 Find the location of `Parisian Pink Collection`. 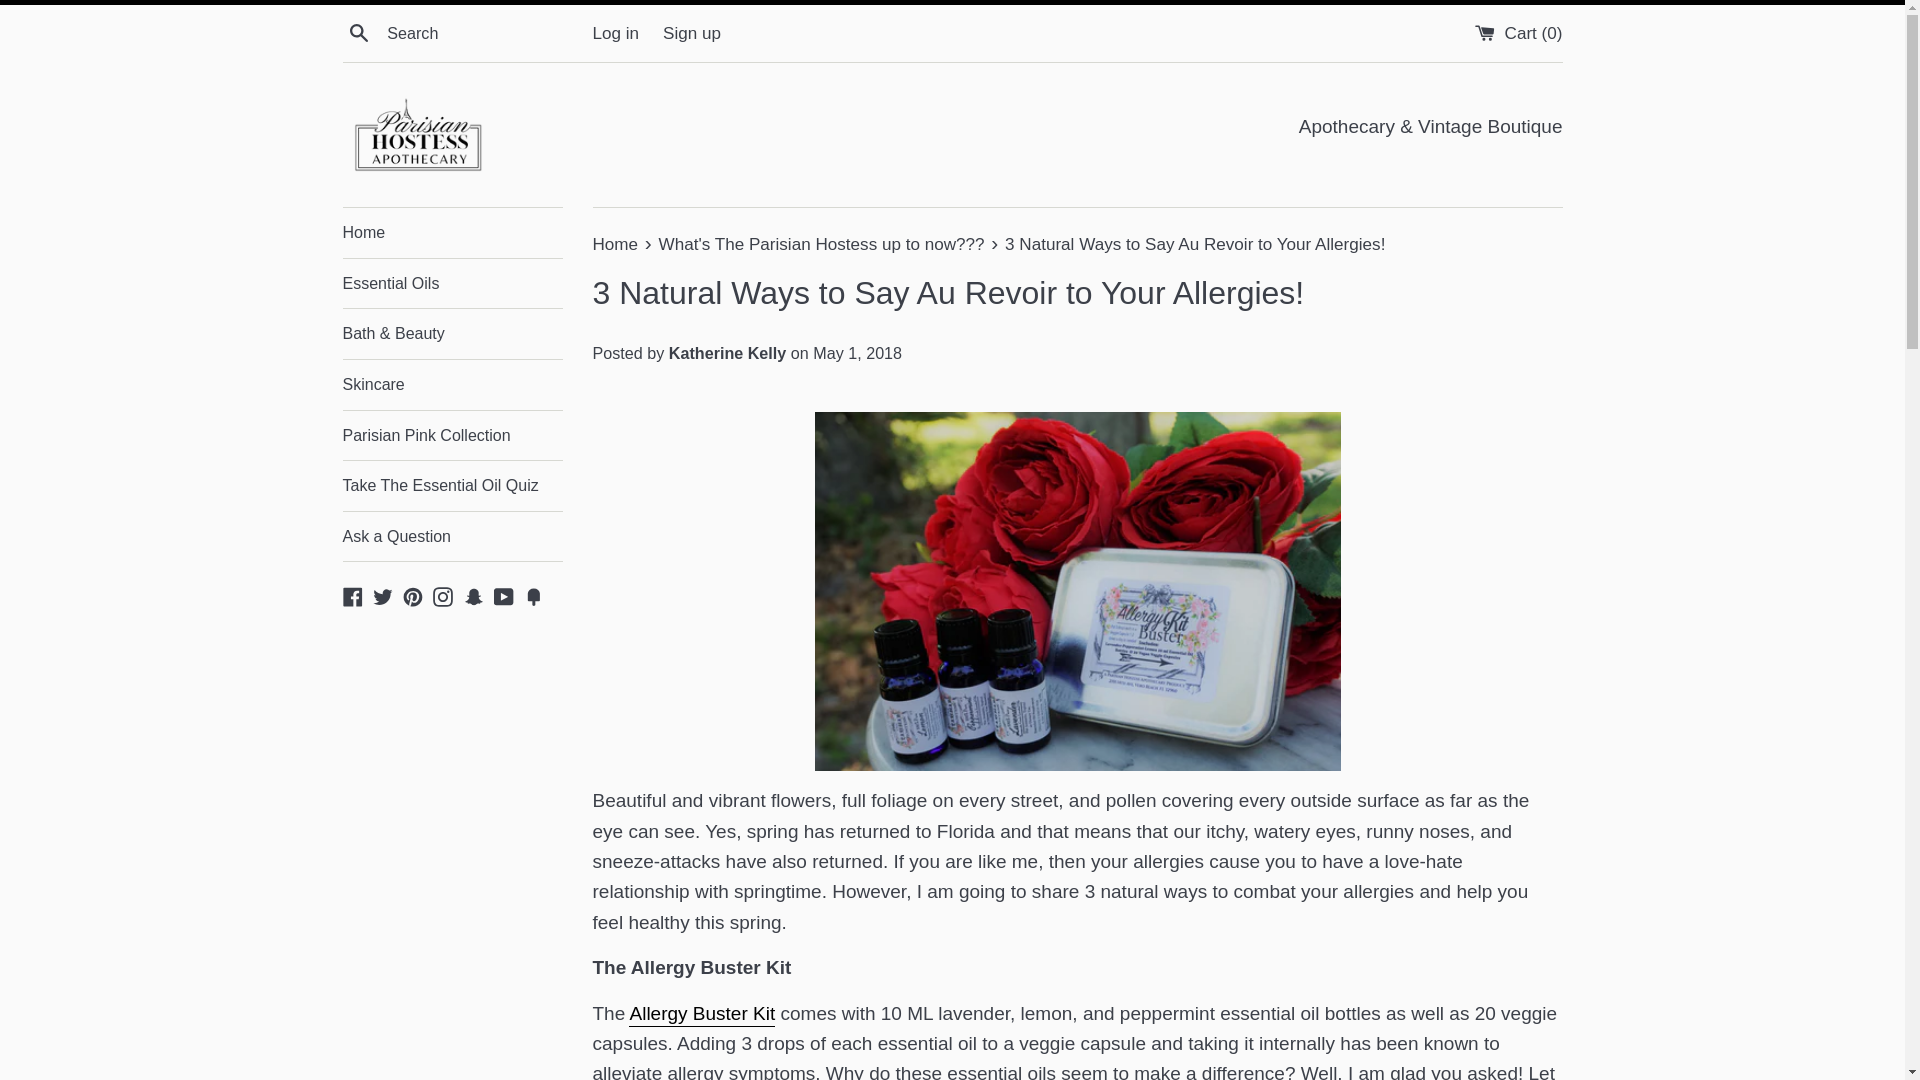

Parisian Pink Collection is located at coordinates (452, 436).